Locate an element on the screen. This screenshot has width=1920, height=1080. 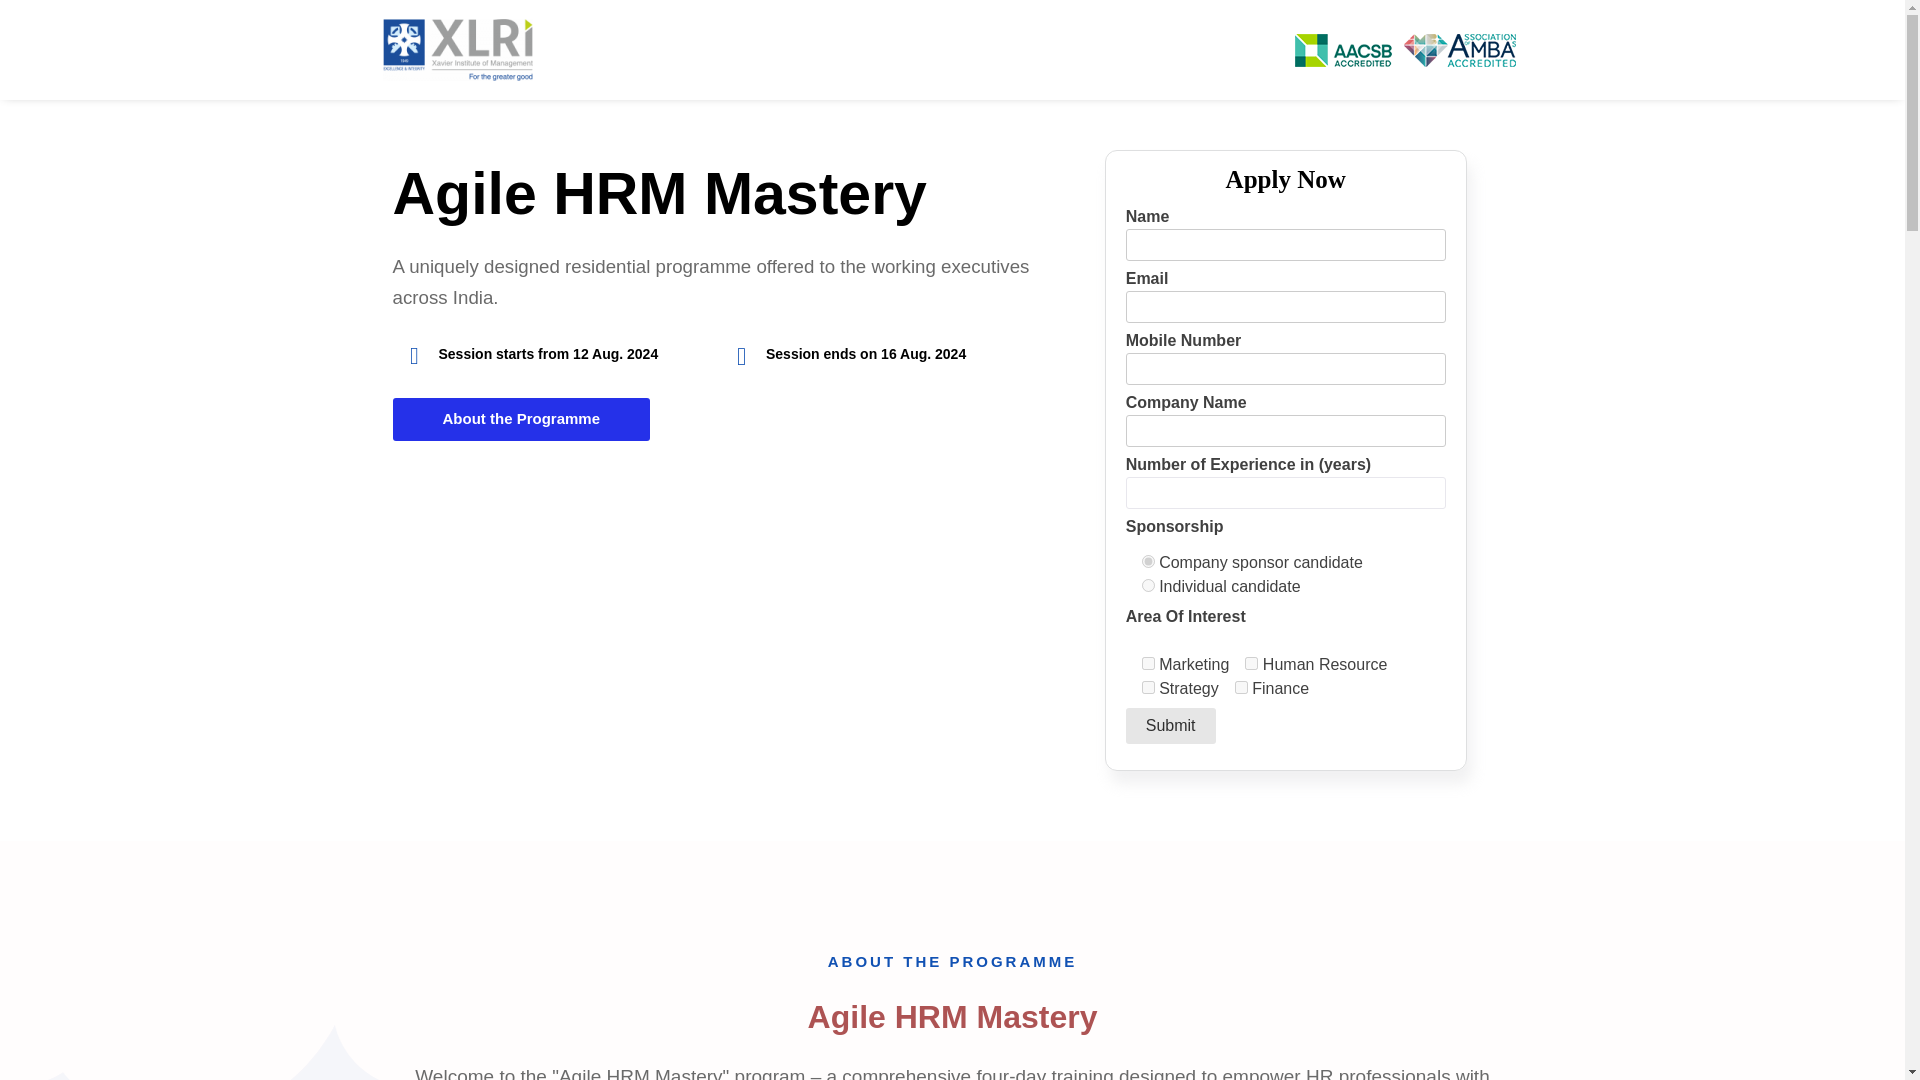
About the Programme is located at coordinates (520, 419).